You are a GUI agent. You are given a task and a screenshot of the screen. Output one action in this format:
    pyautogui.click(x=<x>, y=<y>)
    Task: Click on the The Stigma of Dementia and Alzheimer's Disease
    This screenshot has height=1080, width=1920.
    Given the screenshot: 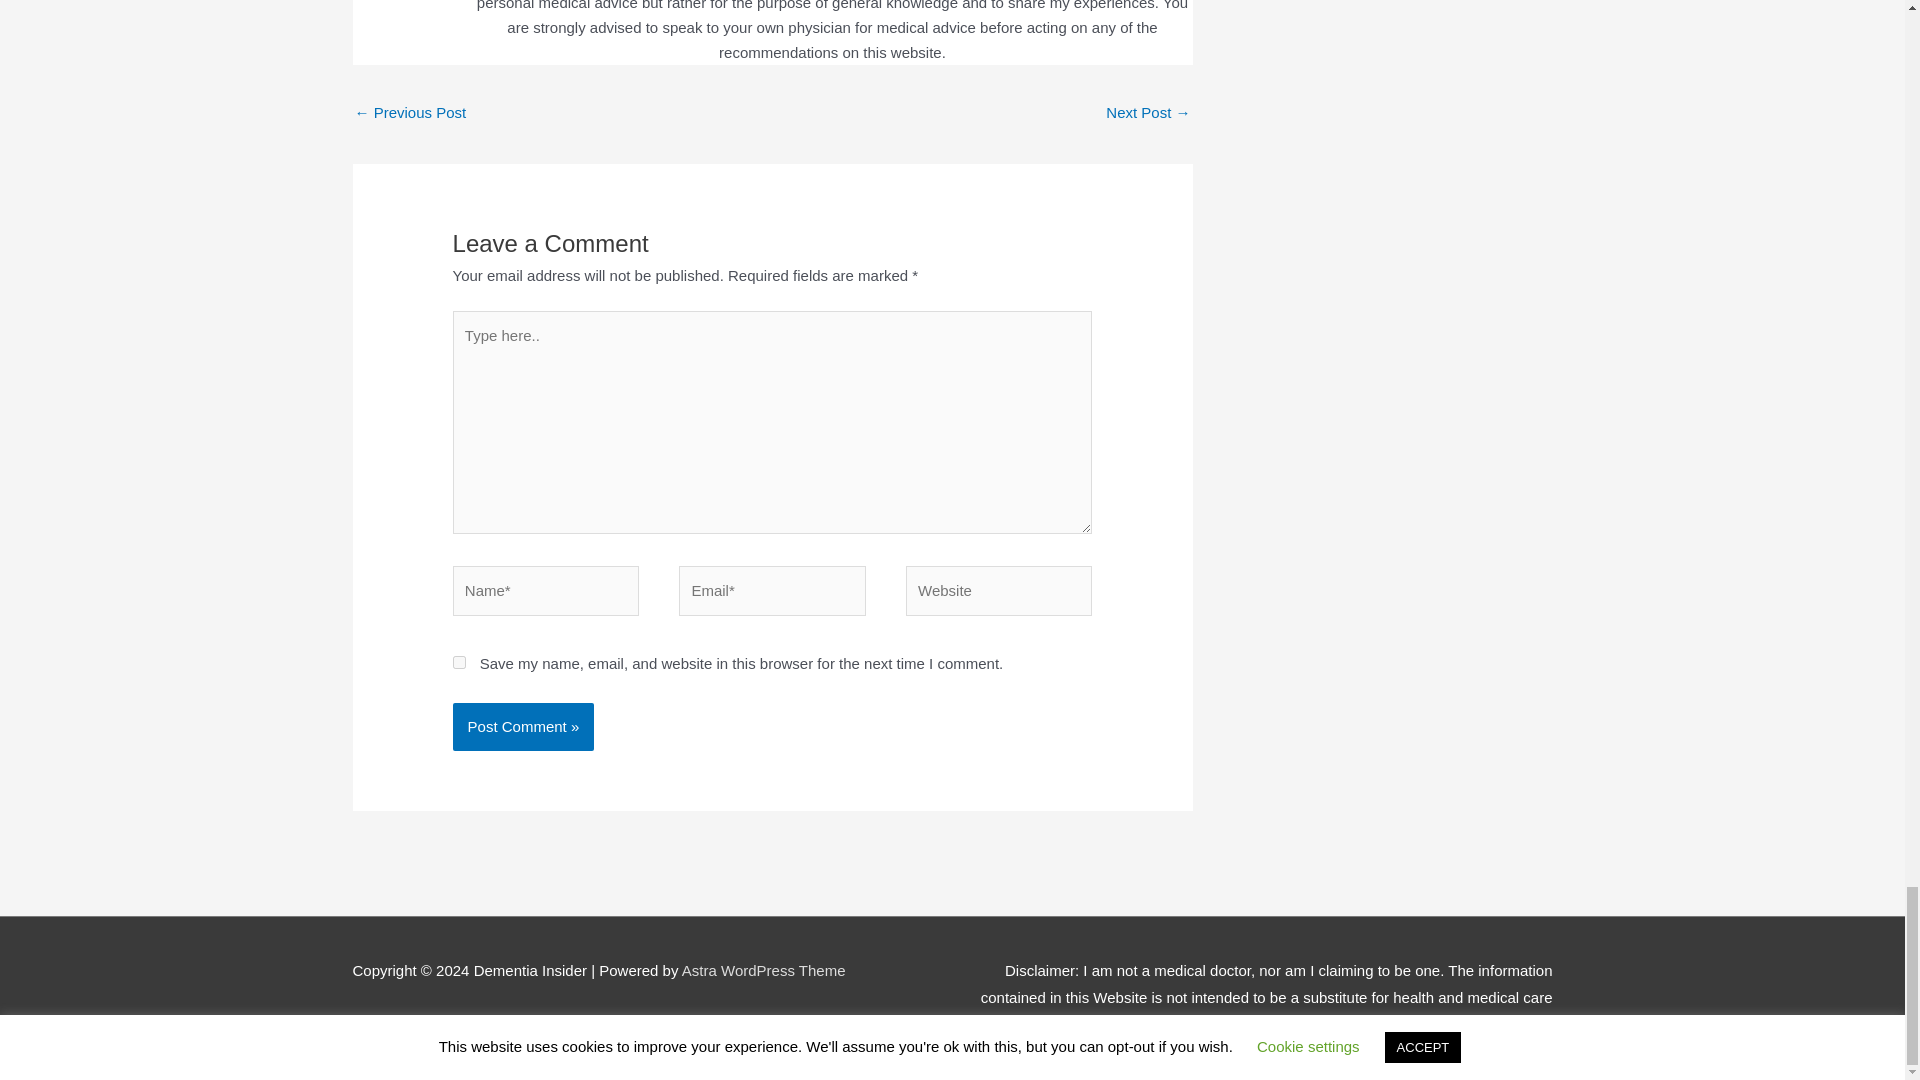 What is the action you would take?
    pyautogui.click(x=1148, y=114)
    